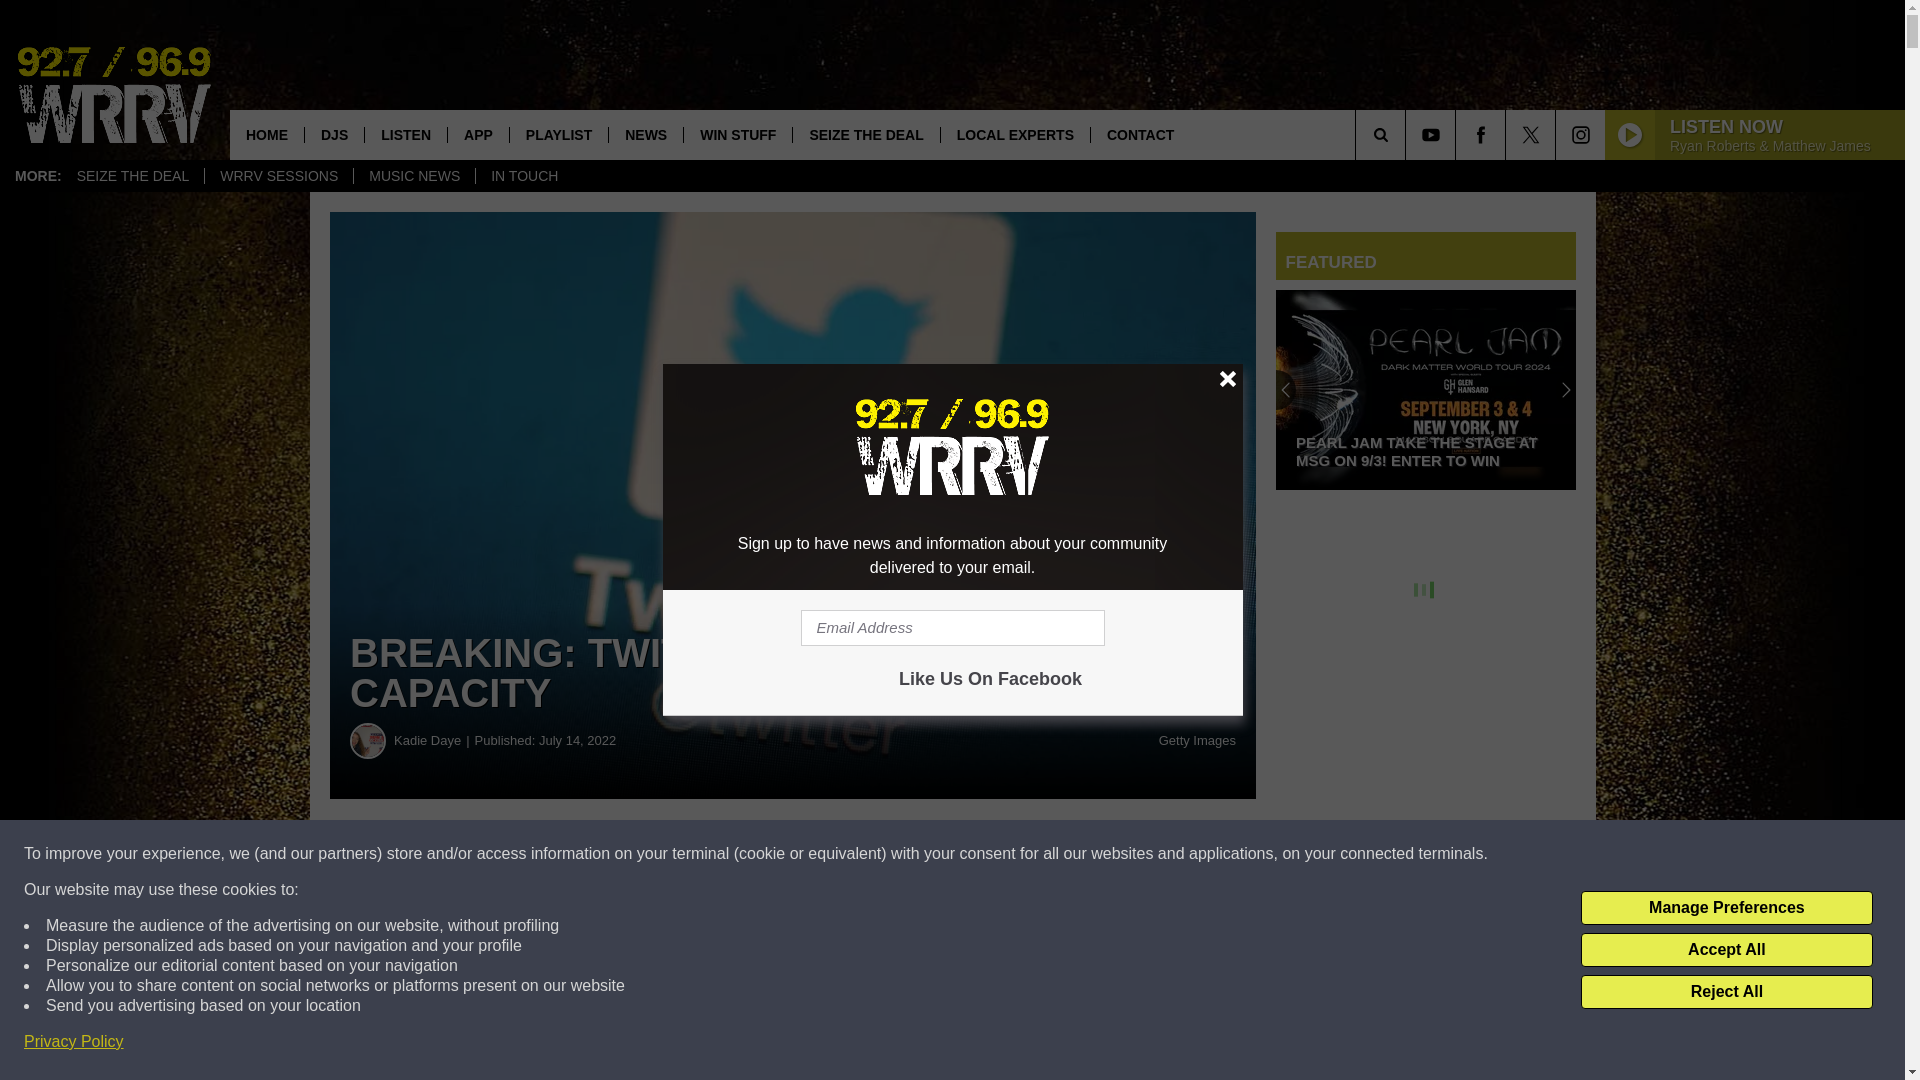 The height and width of the screenshot is (1080, 1920). What do you see at coordinates (414, 176) in the screenshot?
I see `MUSIC NEWS` at bounding box center [414, 176].